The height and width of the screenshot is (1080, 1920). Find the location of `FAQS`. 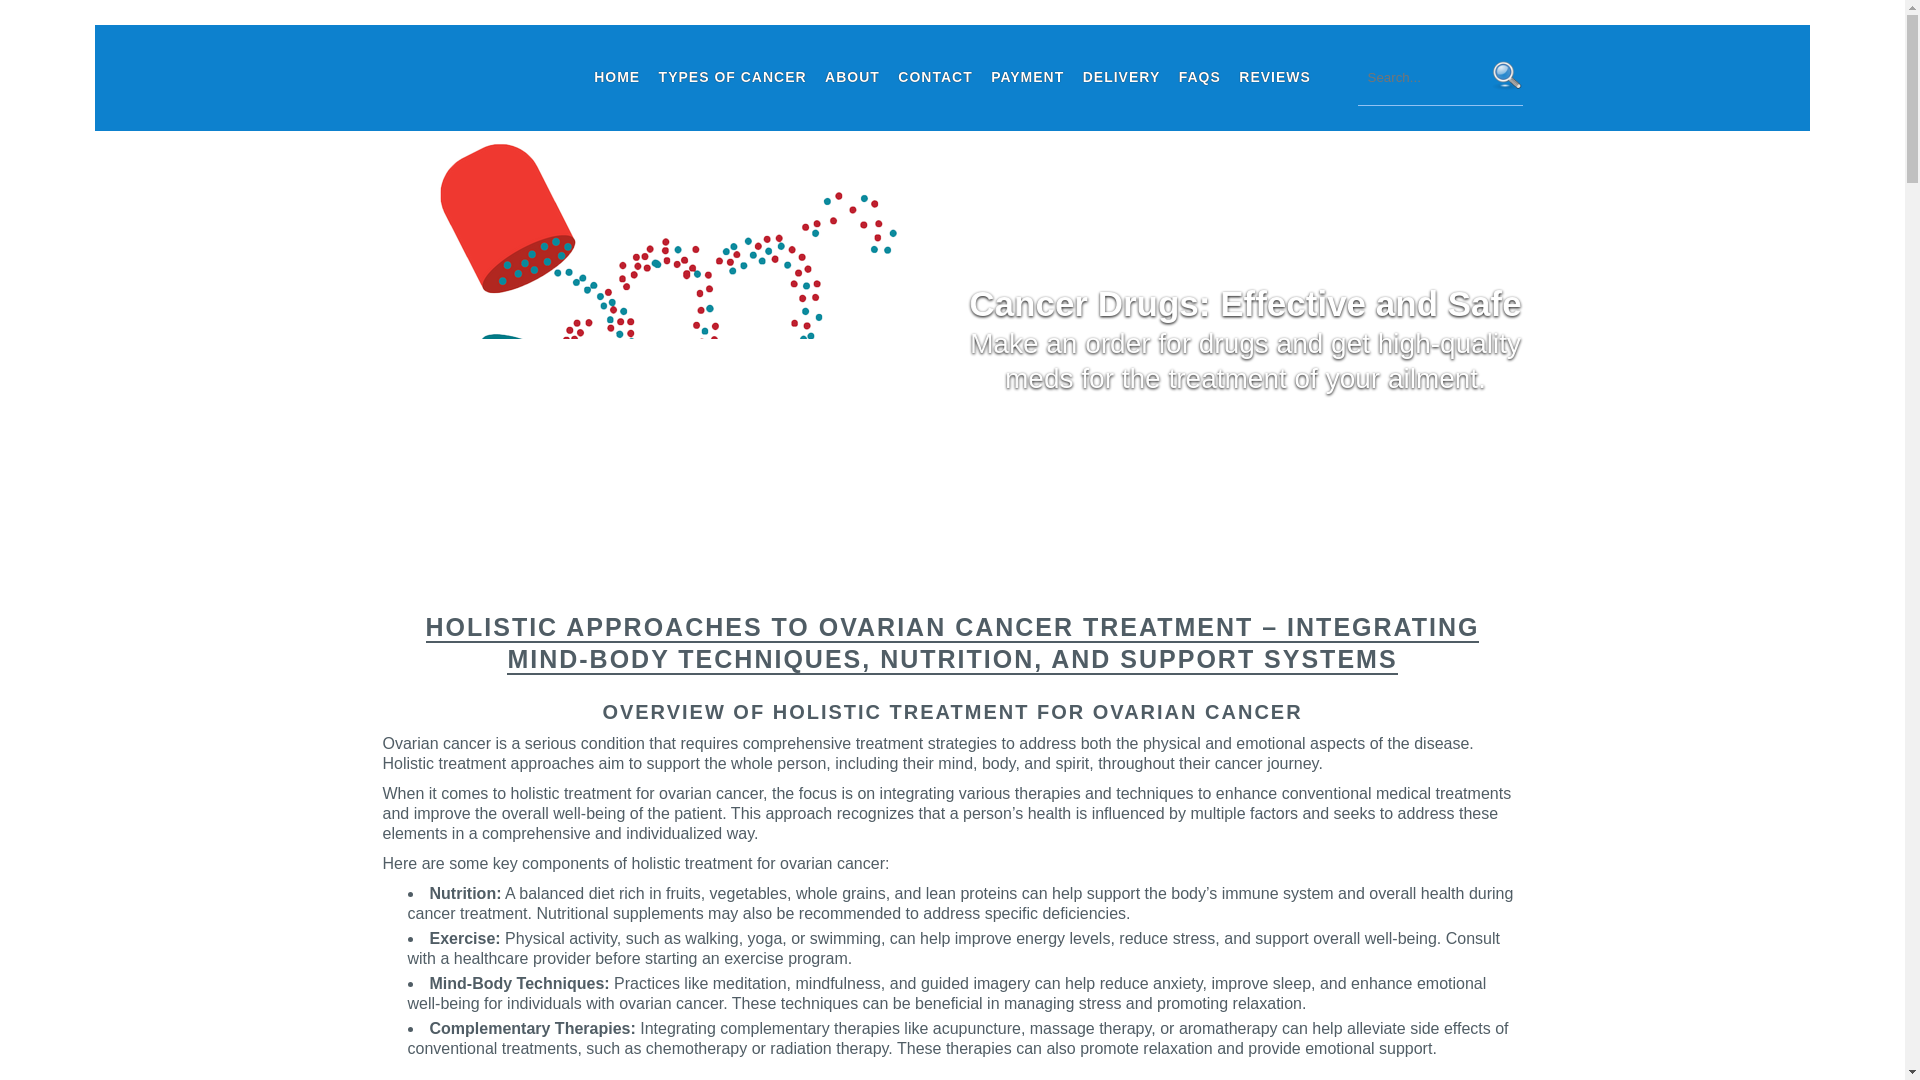

FAQS is located at coordinates (1200, 77).